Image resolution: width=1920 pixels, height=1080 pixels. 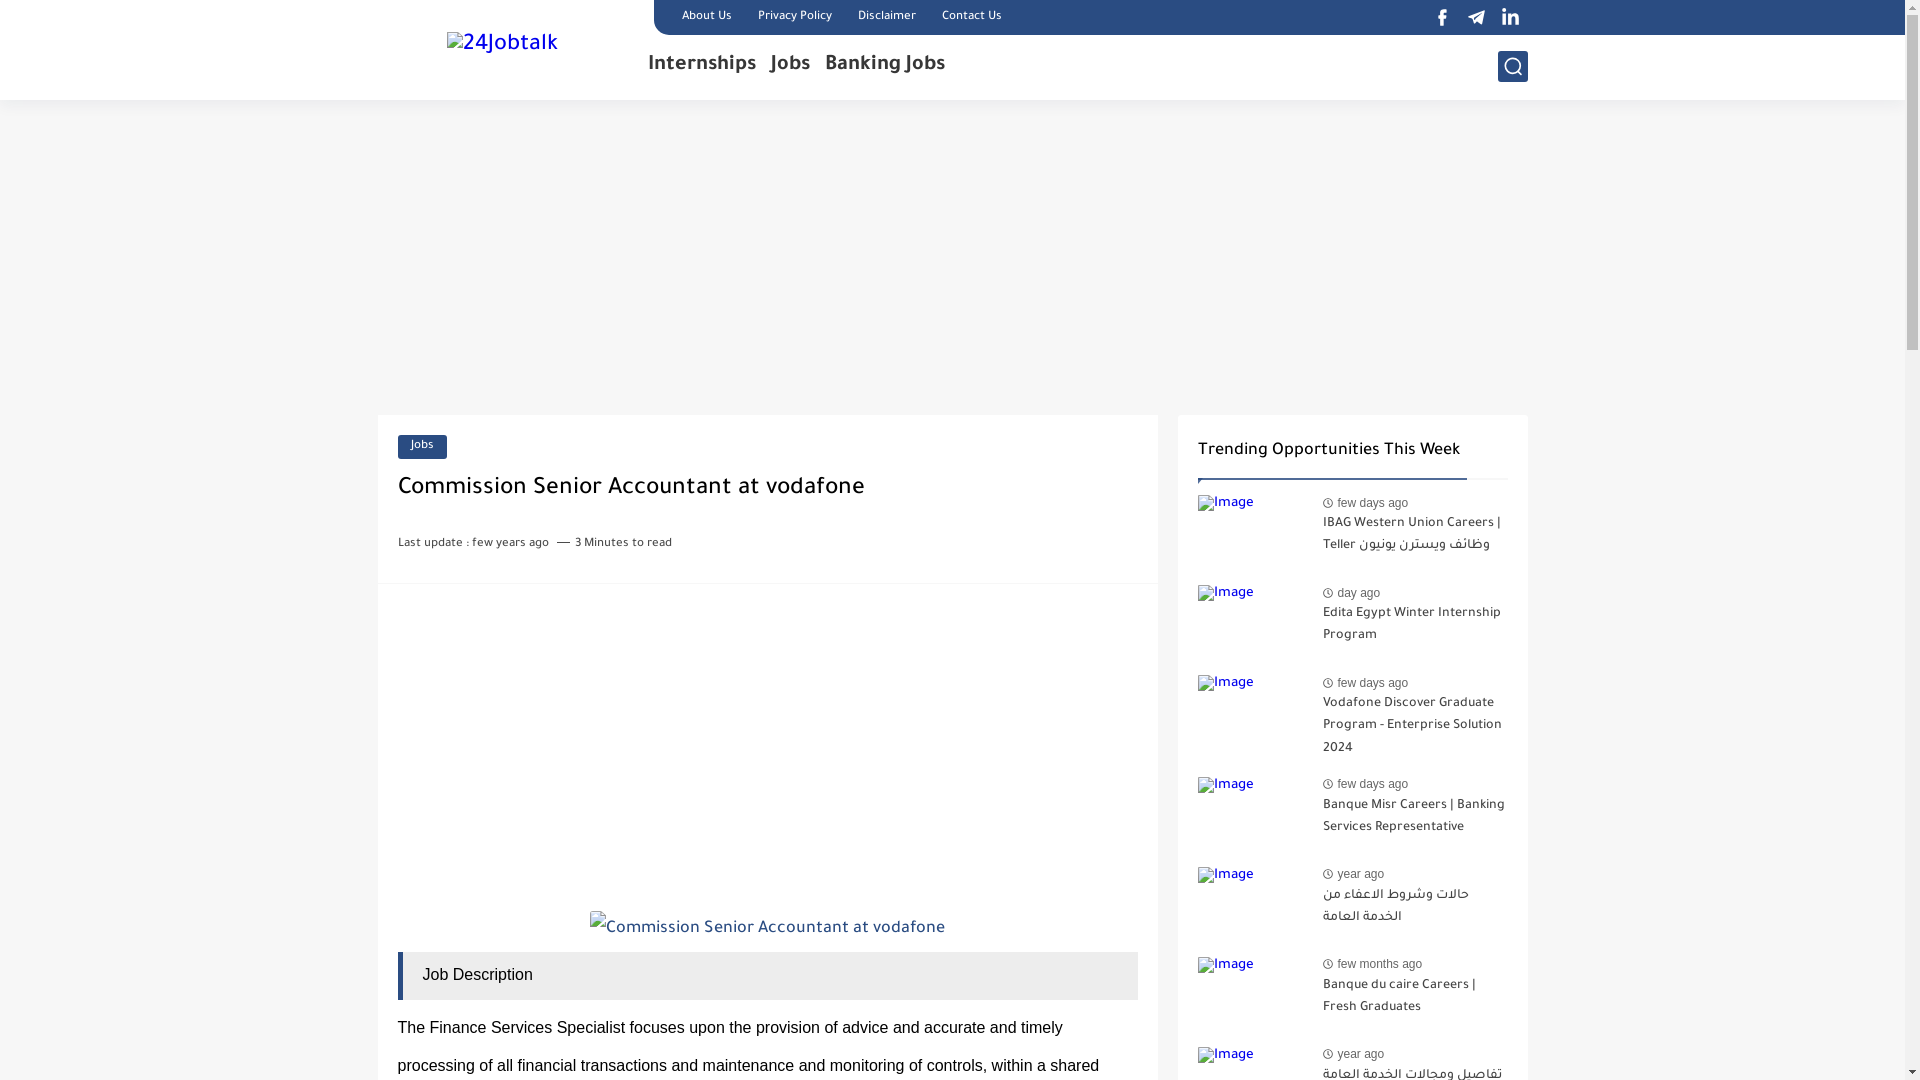 What do you see at coordinates (1510, 18) in the screenshot?
I see `linkedin` at bounding box center [1510, 18].